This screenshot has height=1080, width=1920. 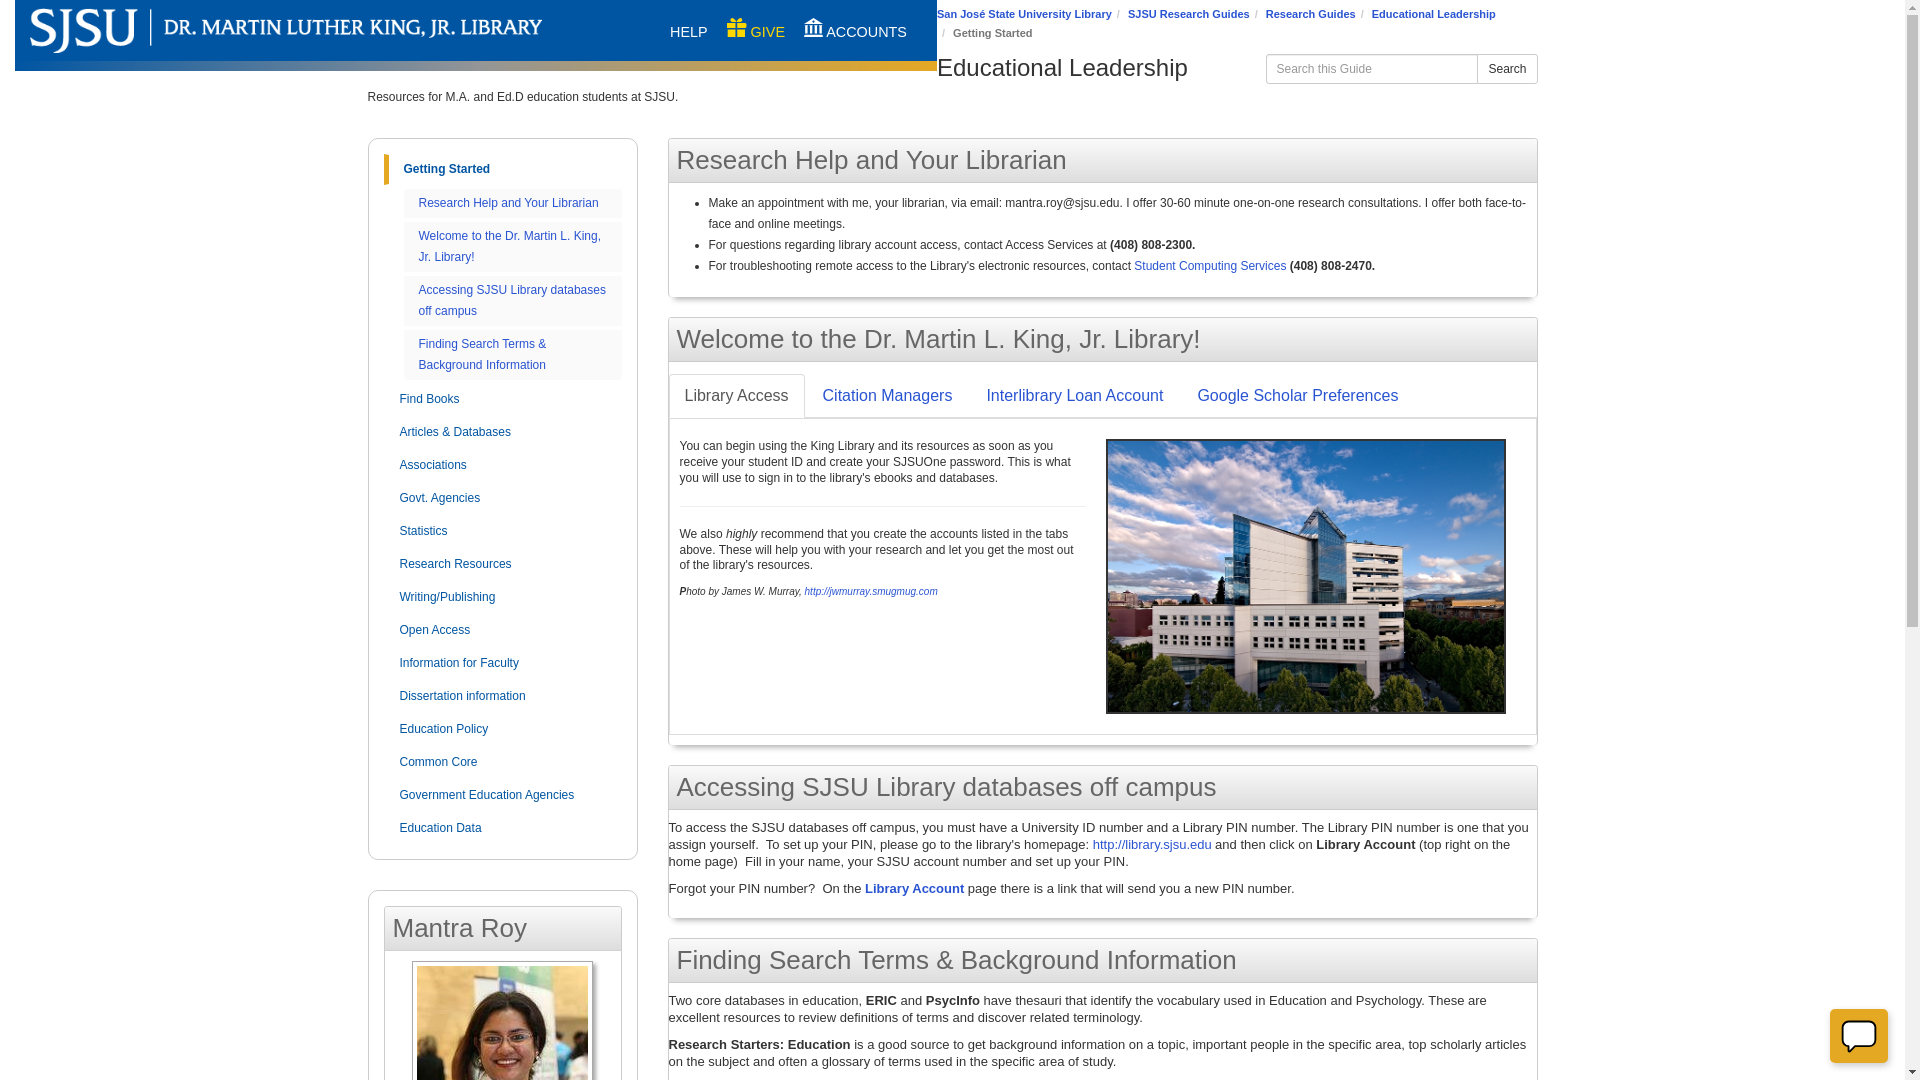 I want to click on GIVE, so click(x=756, y=31).